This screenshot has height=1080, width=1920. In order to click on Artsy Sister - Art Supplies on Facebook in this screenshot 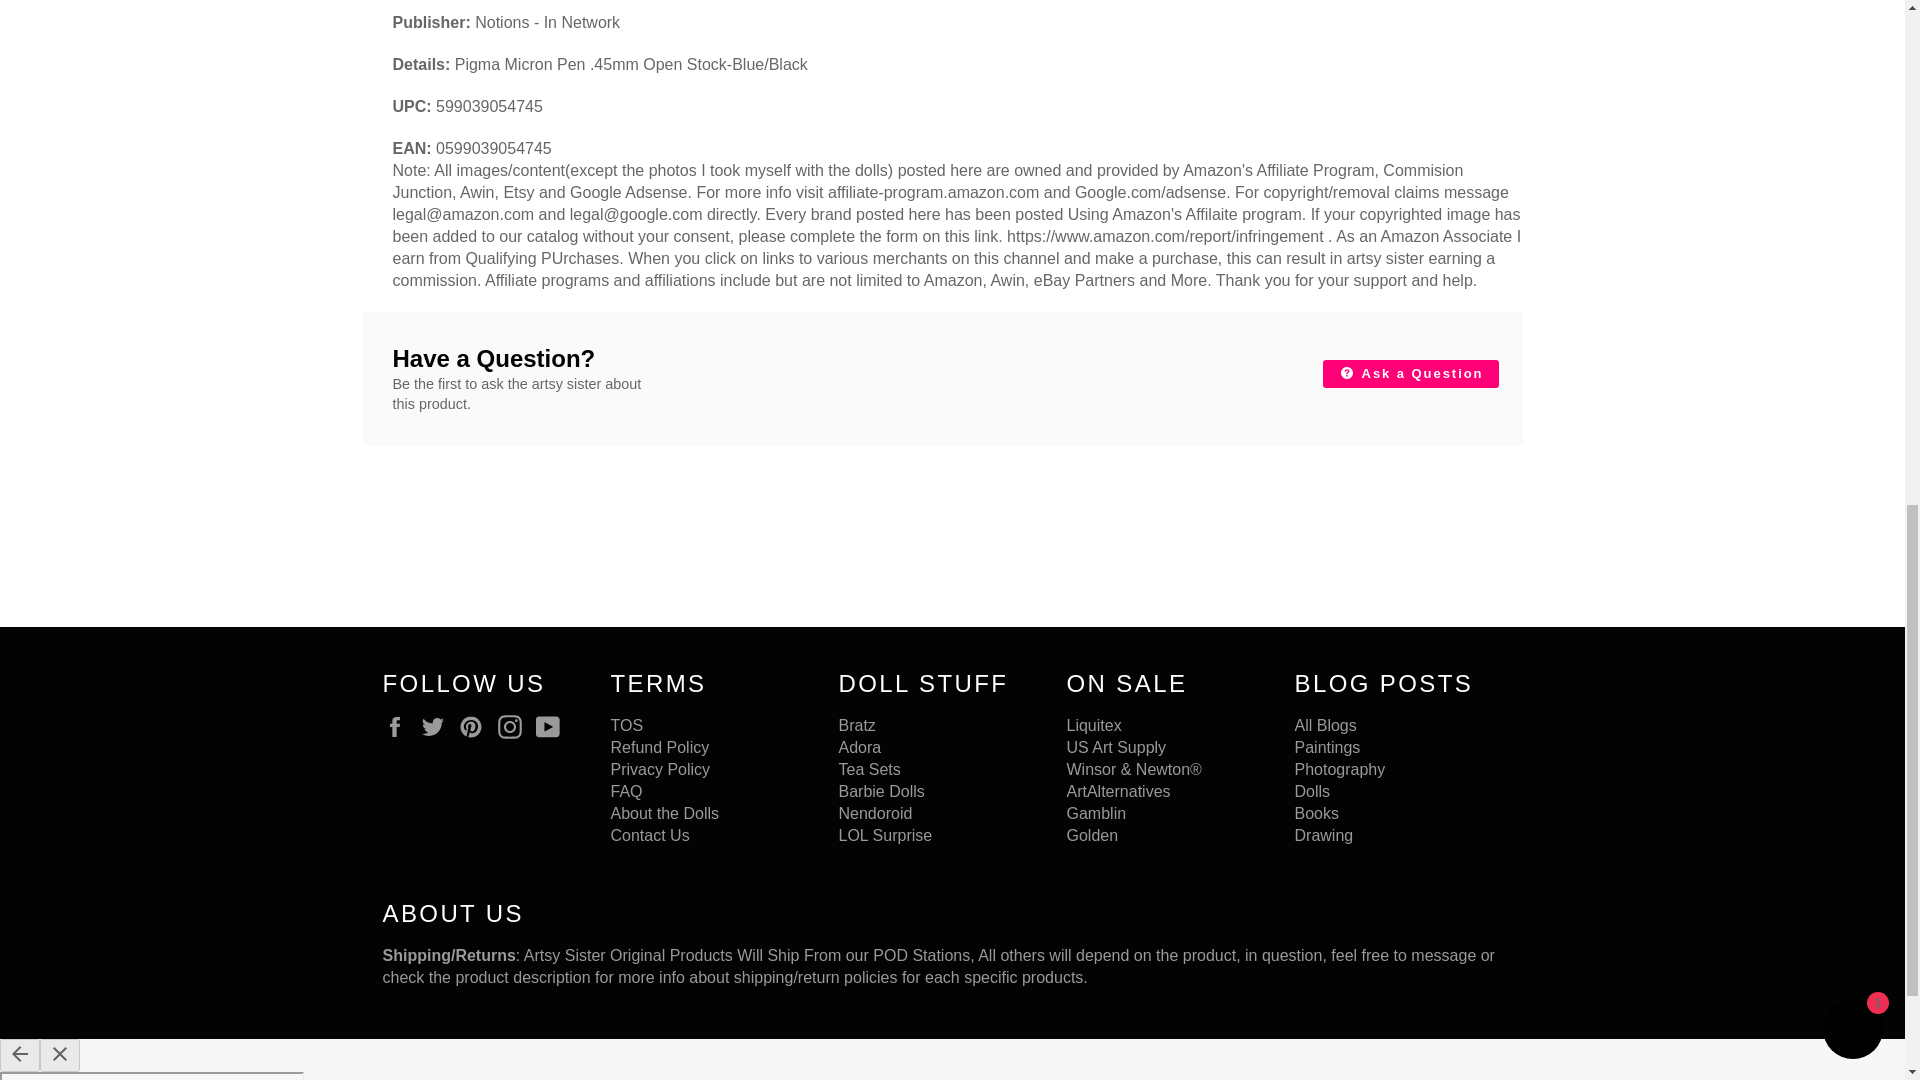, I will do `click(399, 726)`.